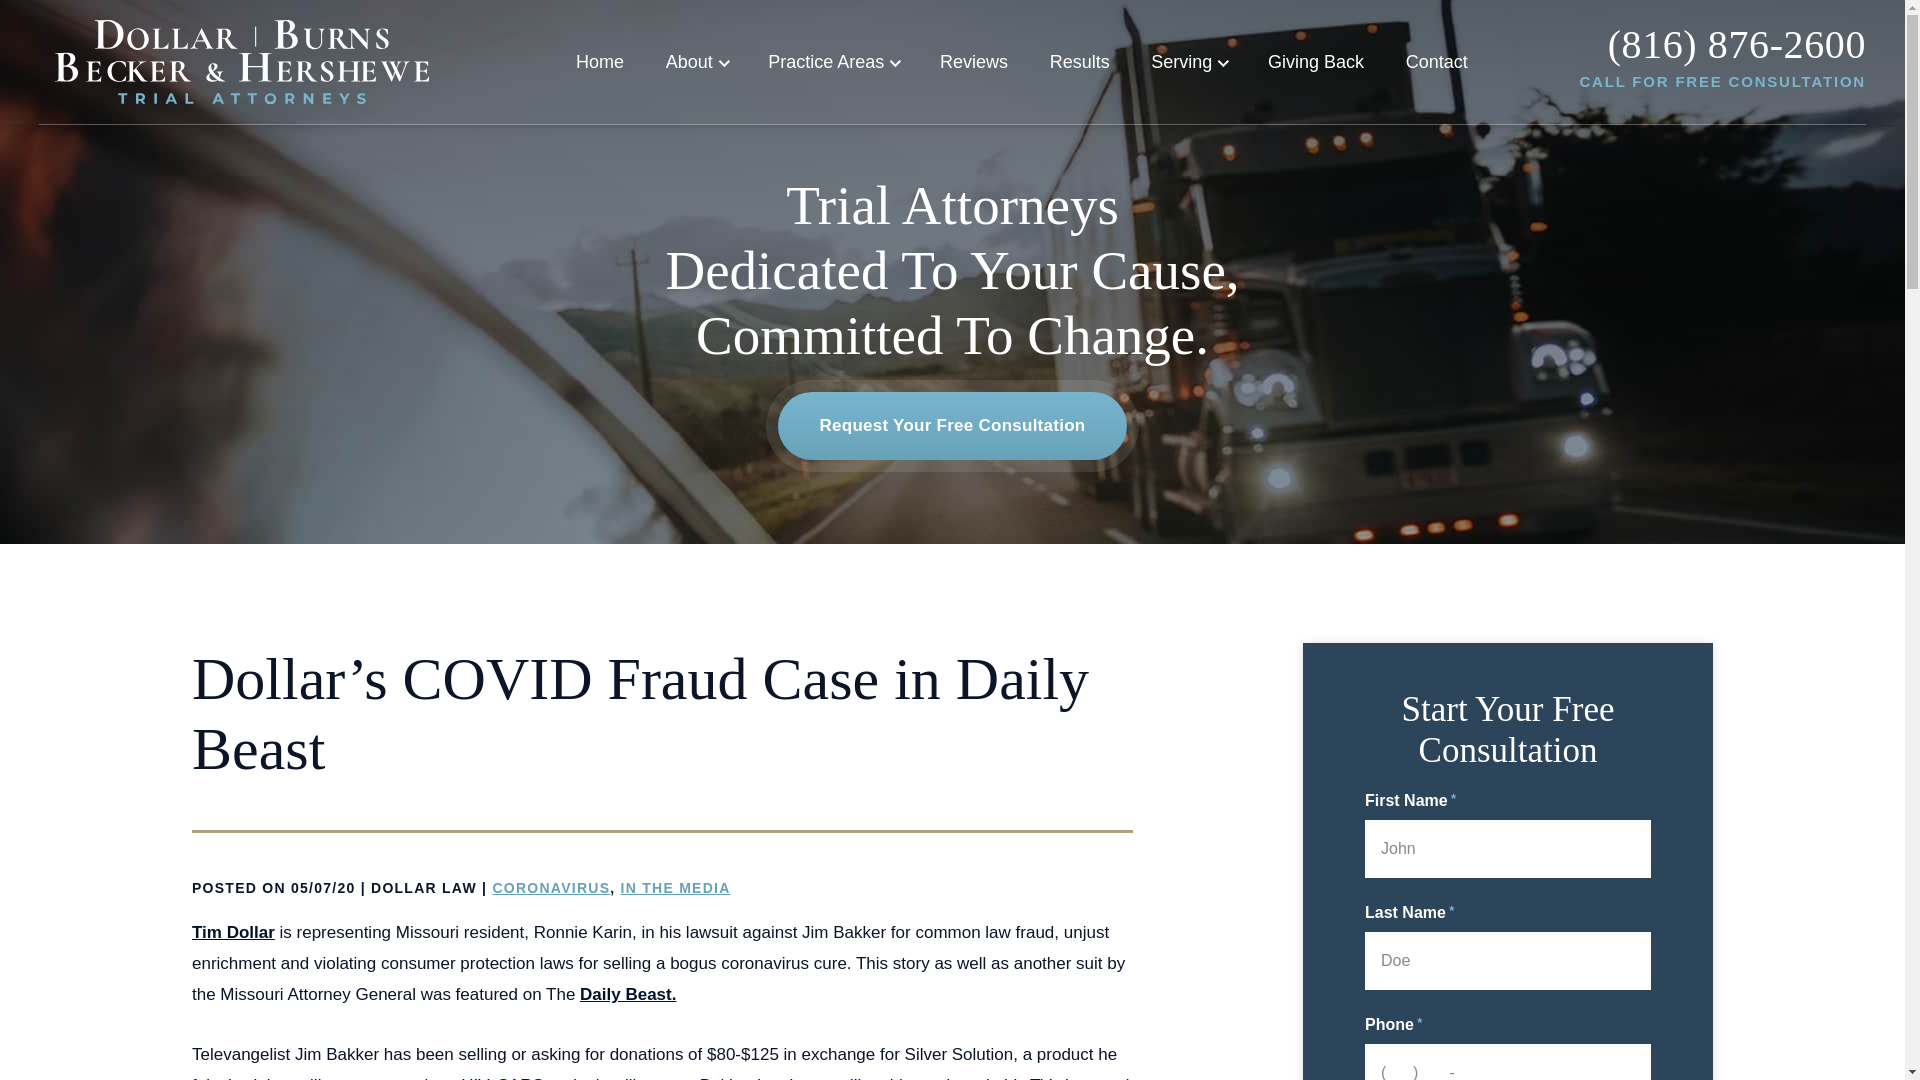  Describe the element at coordinates (423, 888) in the screenshot. I see `Posts by Dollar Law` at that location.